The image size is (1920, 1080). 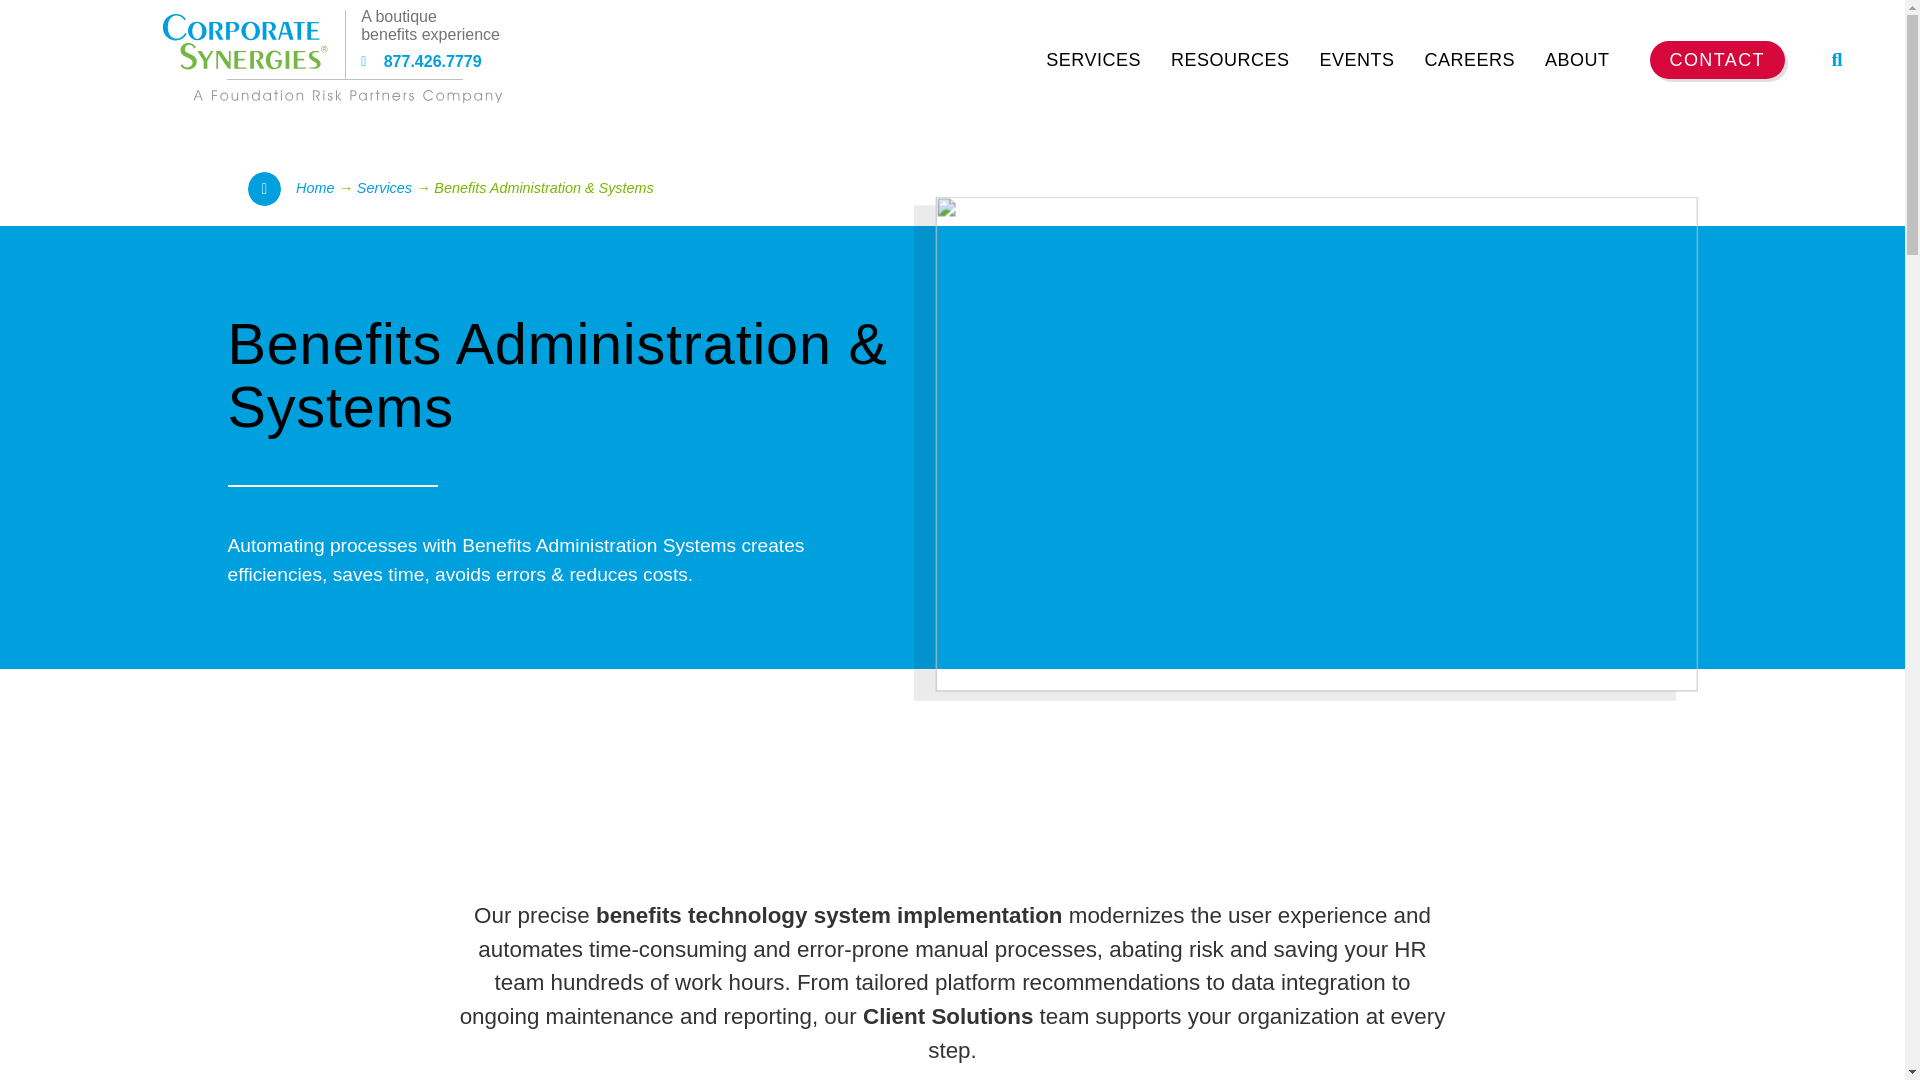 What do you see at coordinates (1230, 59) in the screenshot?
I see `RESOURCES` at bounding box center [1230, 59].